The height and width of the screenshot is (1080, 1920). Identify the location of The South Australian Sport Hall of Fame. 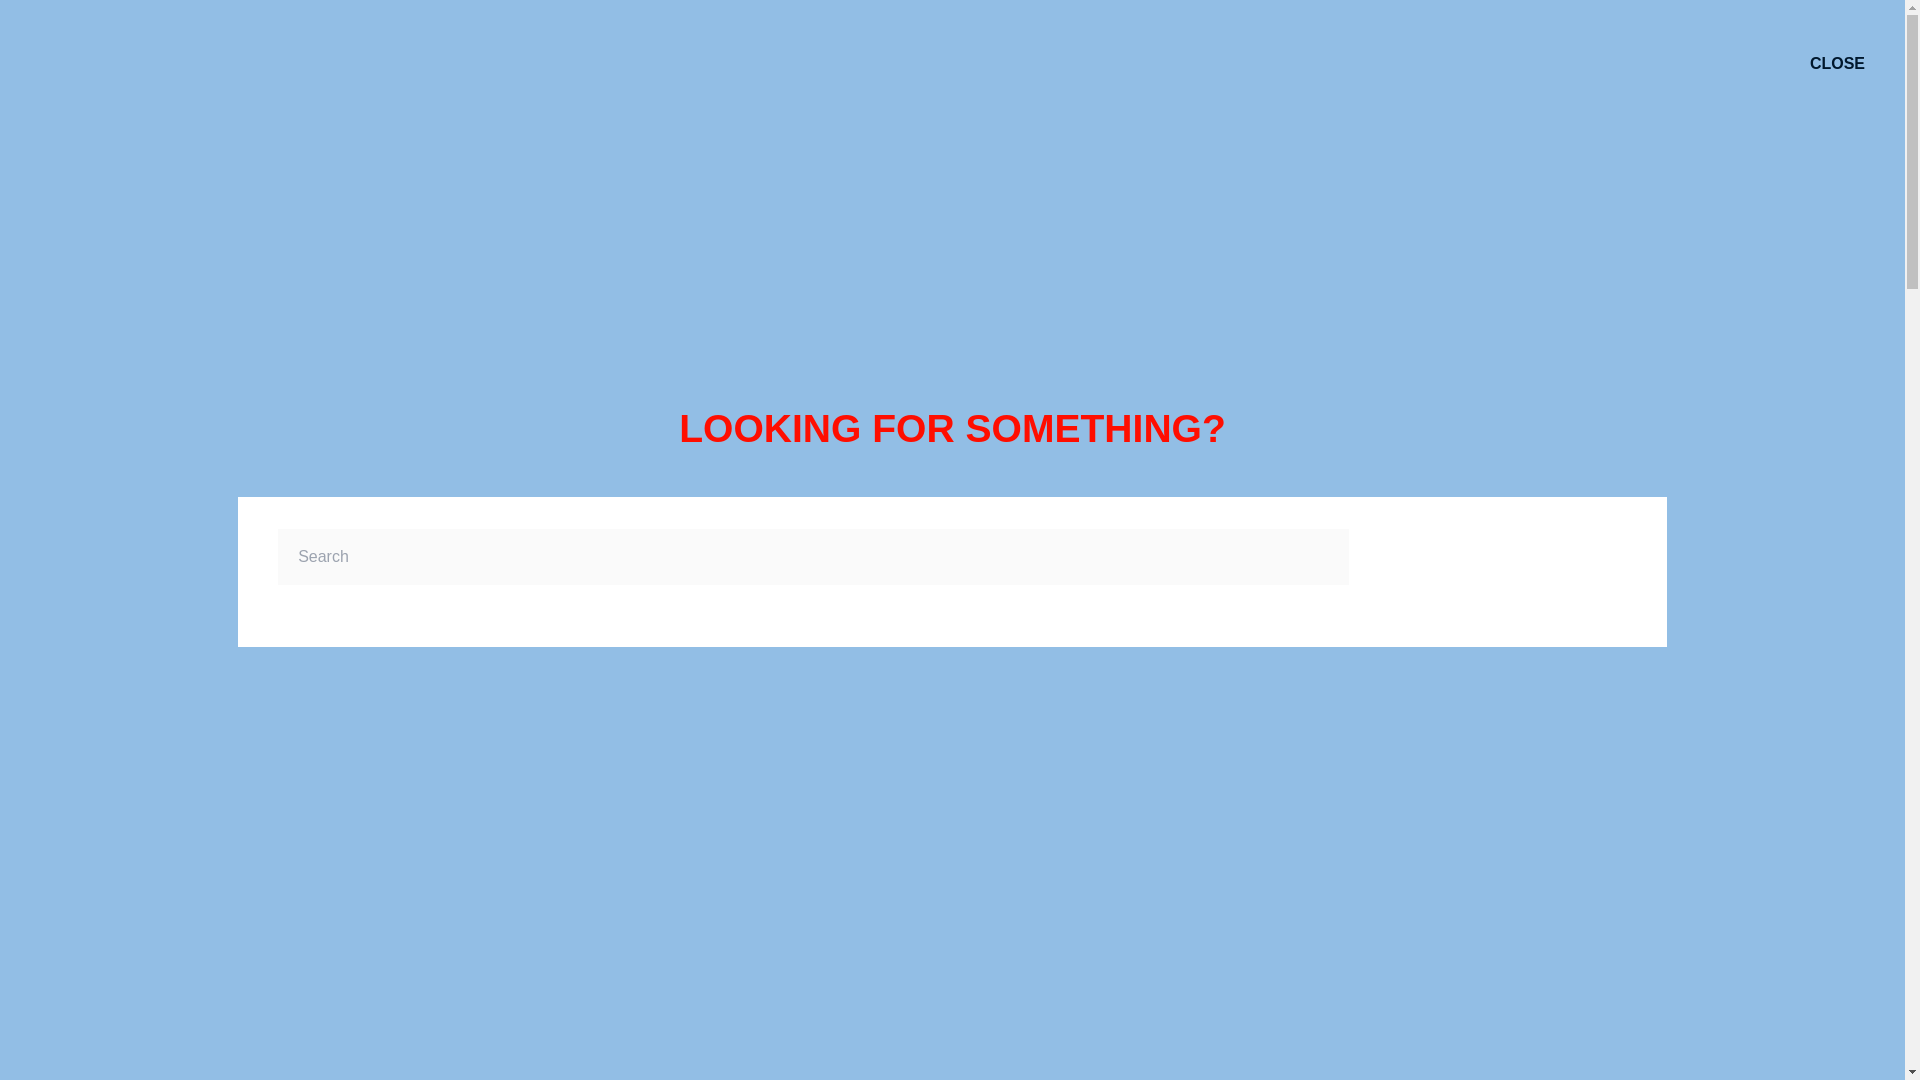
(415, 459).